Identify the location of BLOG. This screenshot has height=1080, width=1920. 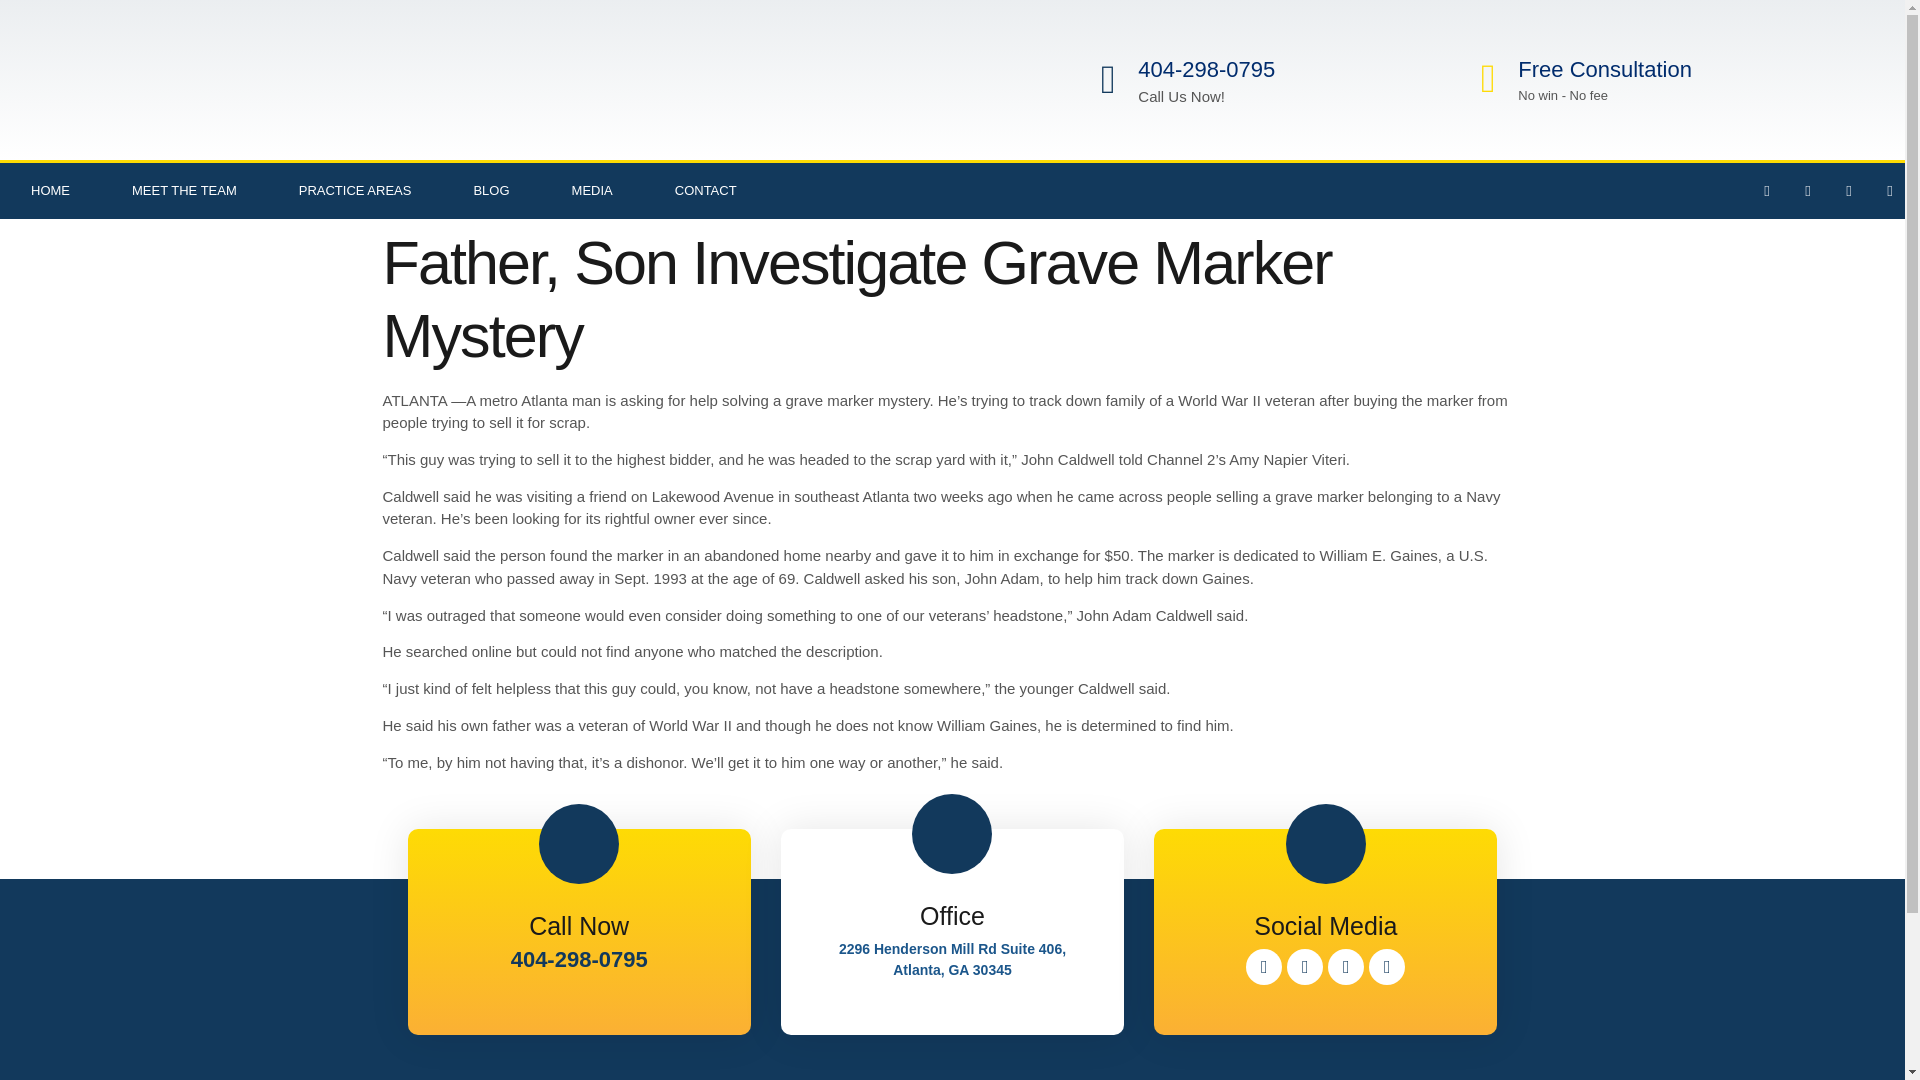
(490, 191).